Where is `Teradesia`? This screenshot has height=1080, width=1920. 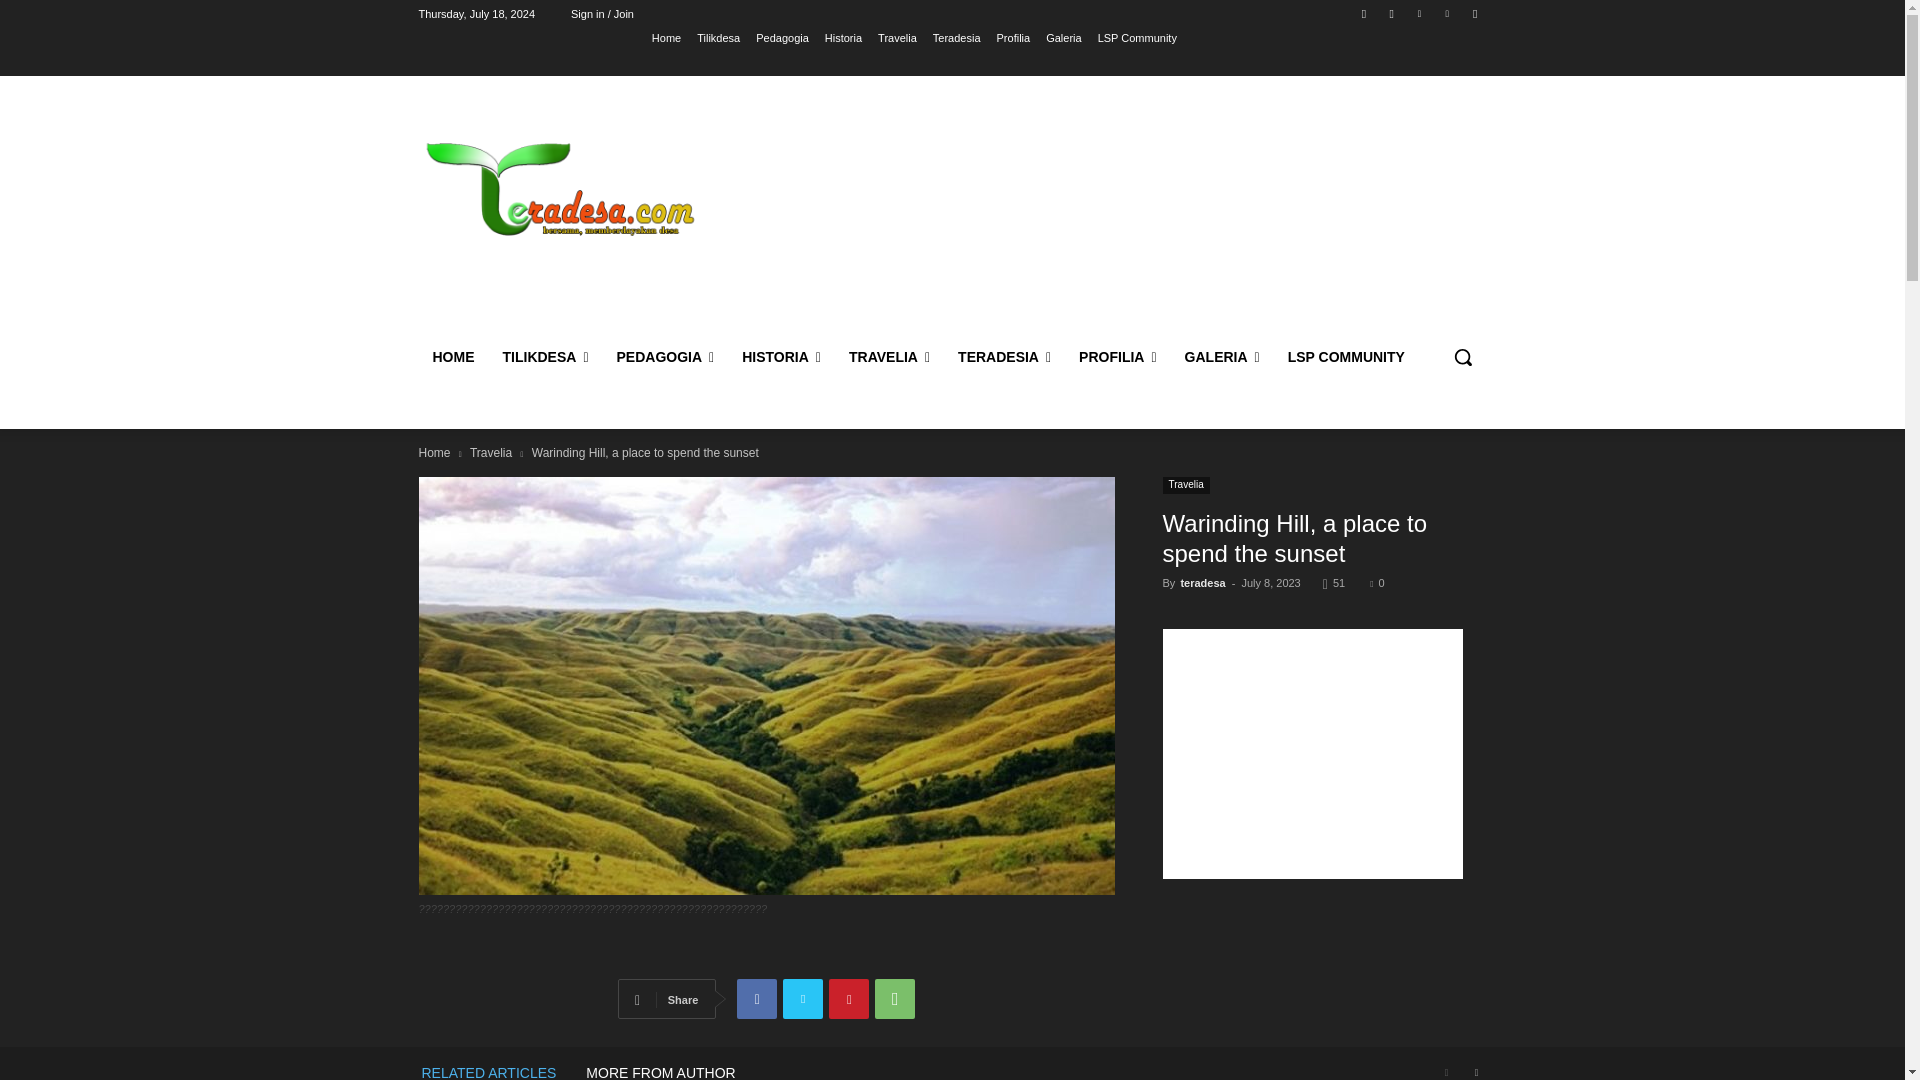 Teradesia is located at coordinates (957, 37).